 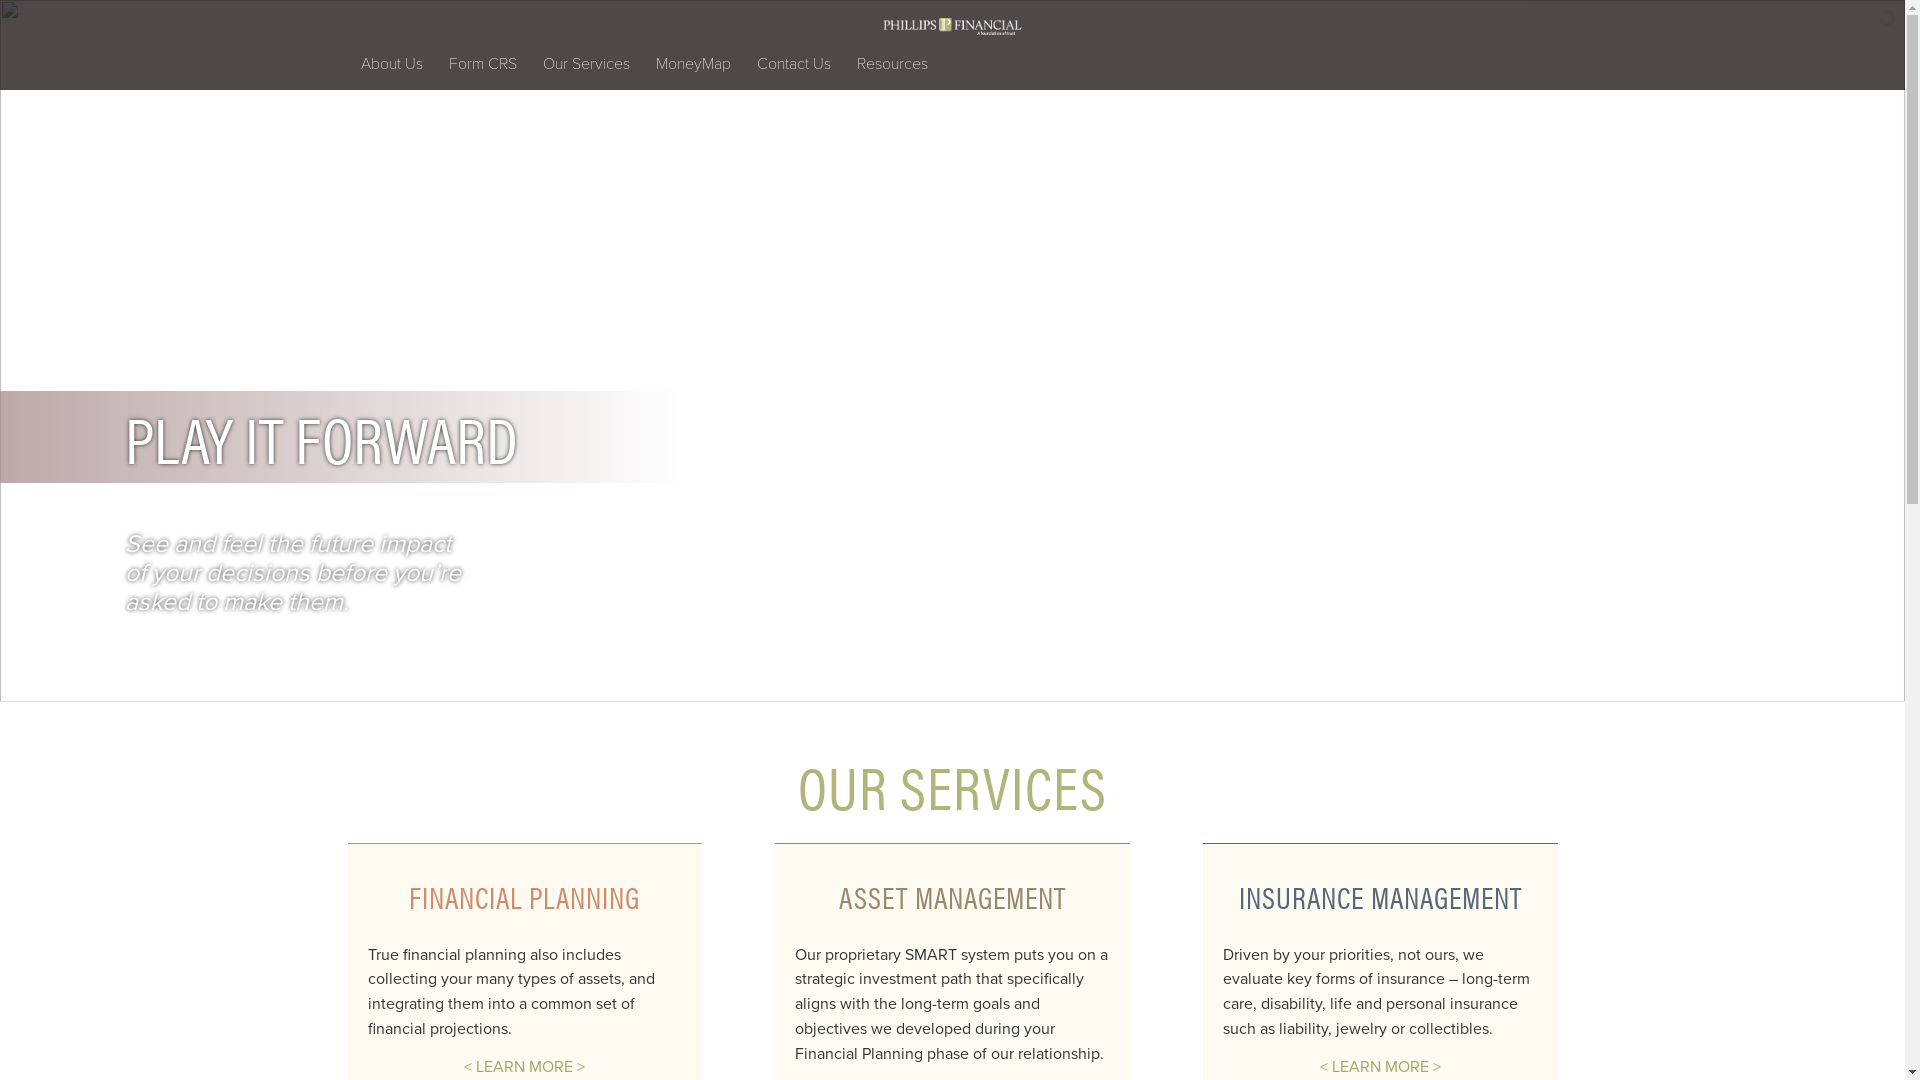 What do you see at coordinates (483, 63) in the screenshot?
I see `Form CRS` at bounding box center [483, 63].